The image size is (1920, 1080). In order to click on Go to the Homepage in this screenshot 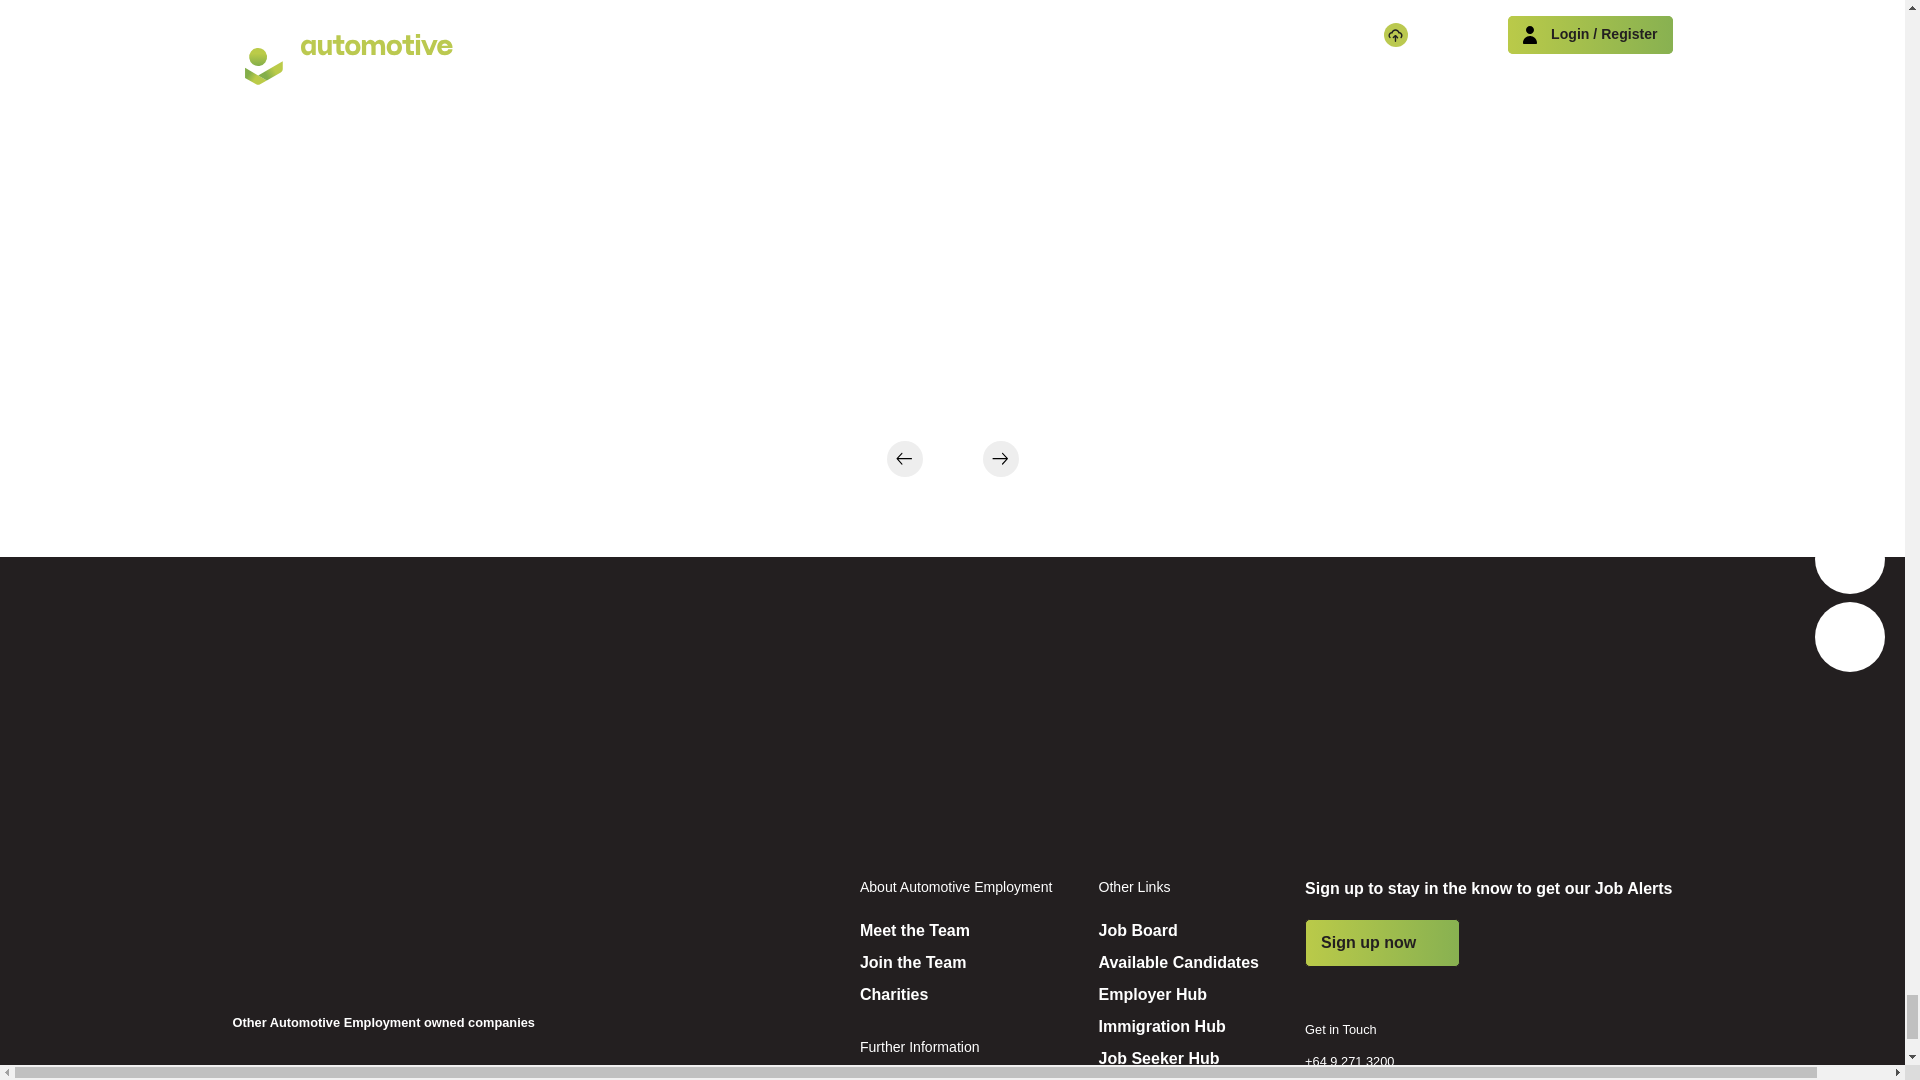, I will do `click(356, 930)`.